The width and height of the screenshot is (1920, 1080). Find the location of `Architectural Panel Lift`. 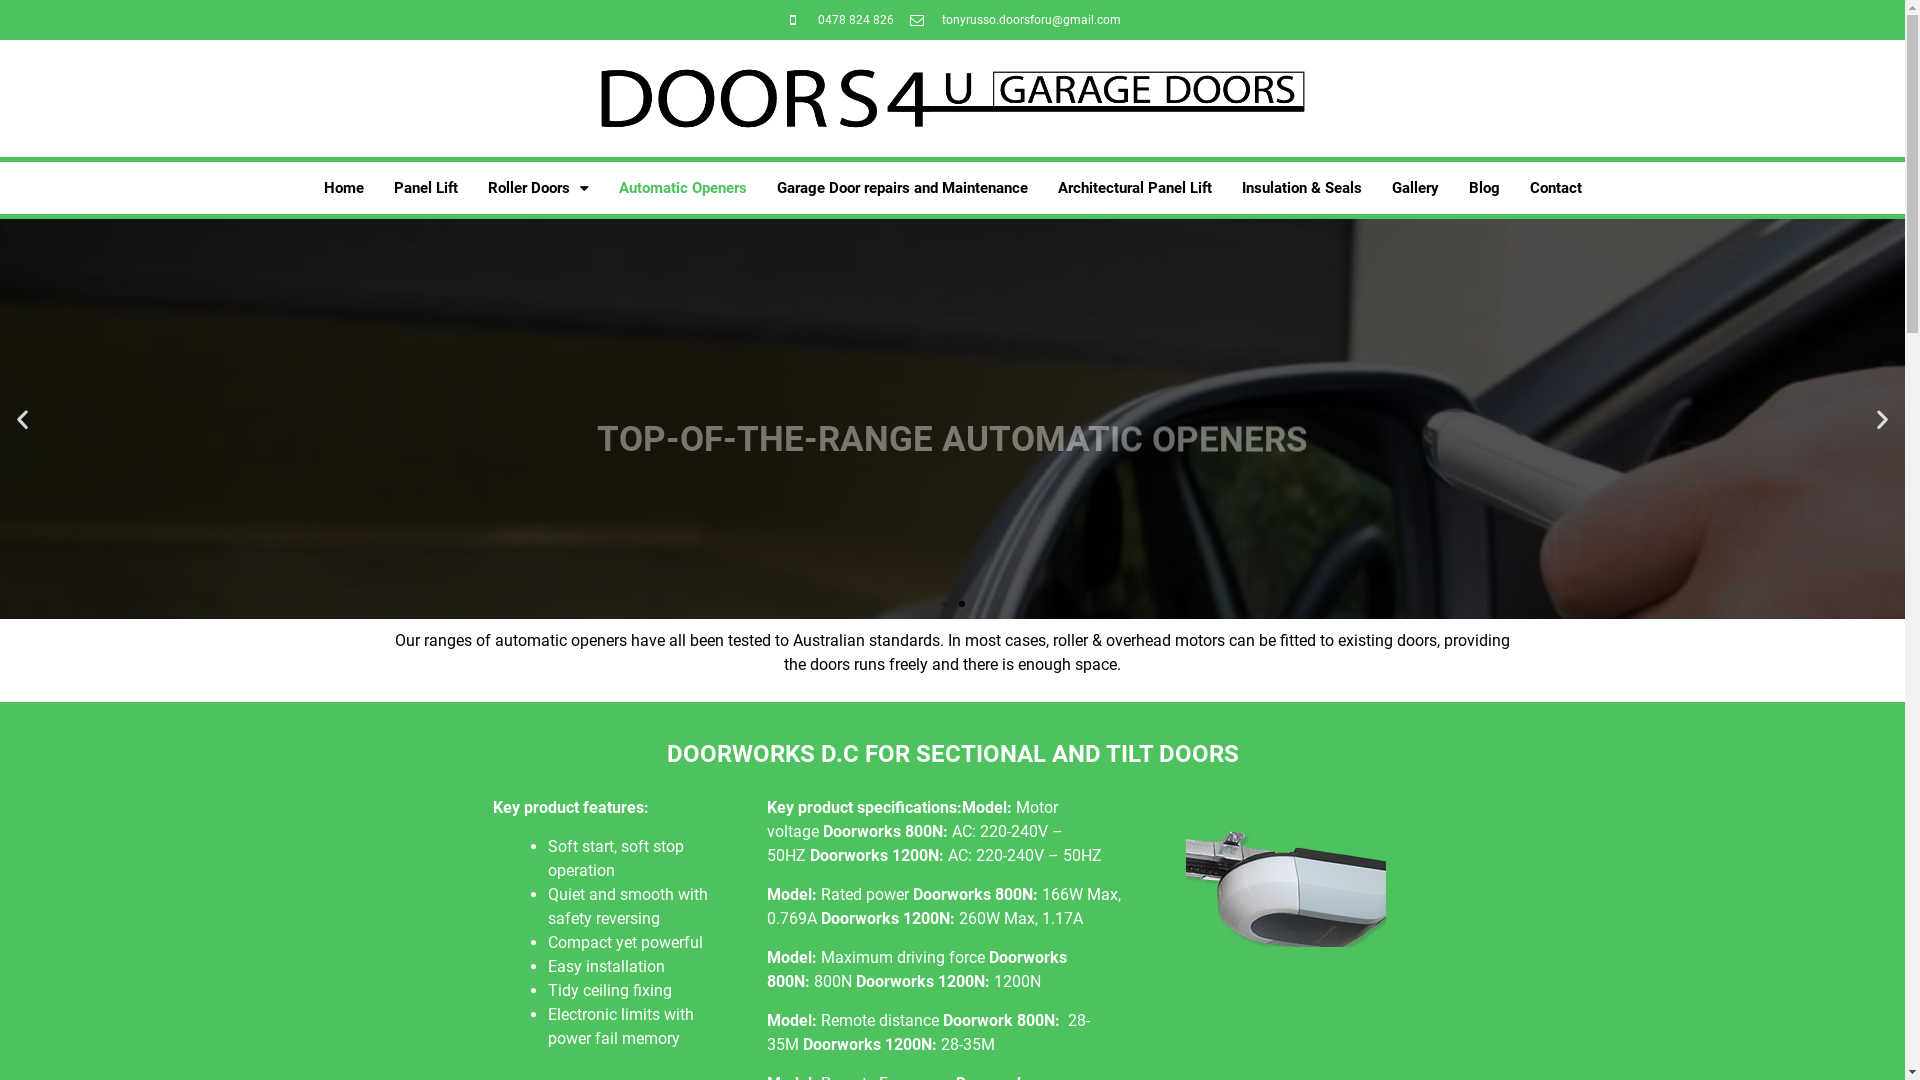

Architectural Panel Lift is located at coordinates (1134, 188).